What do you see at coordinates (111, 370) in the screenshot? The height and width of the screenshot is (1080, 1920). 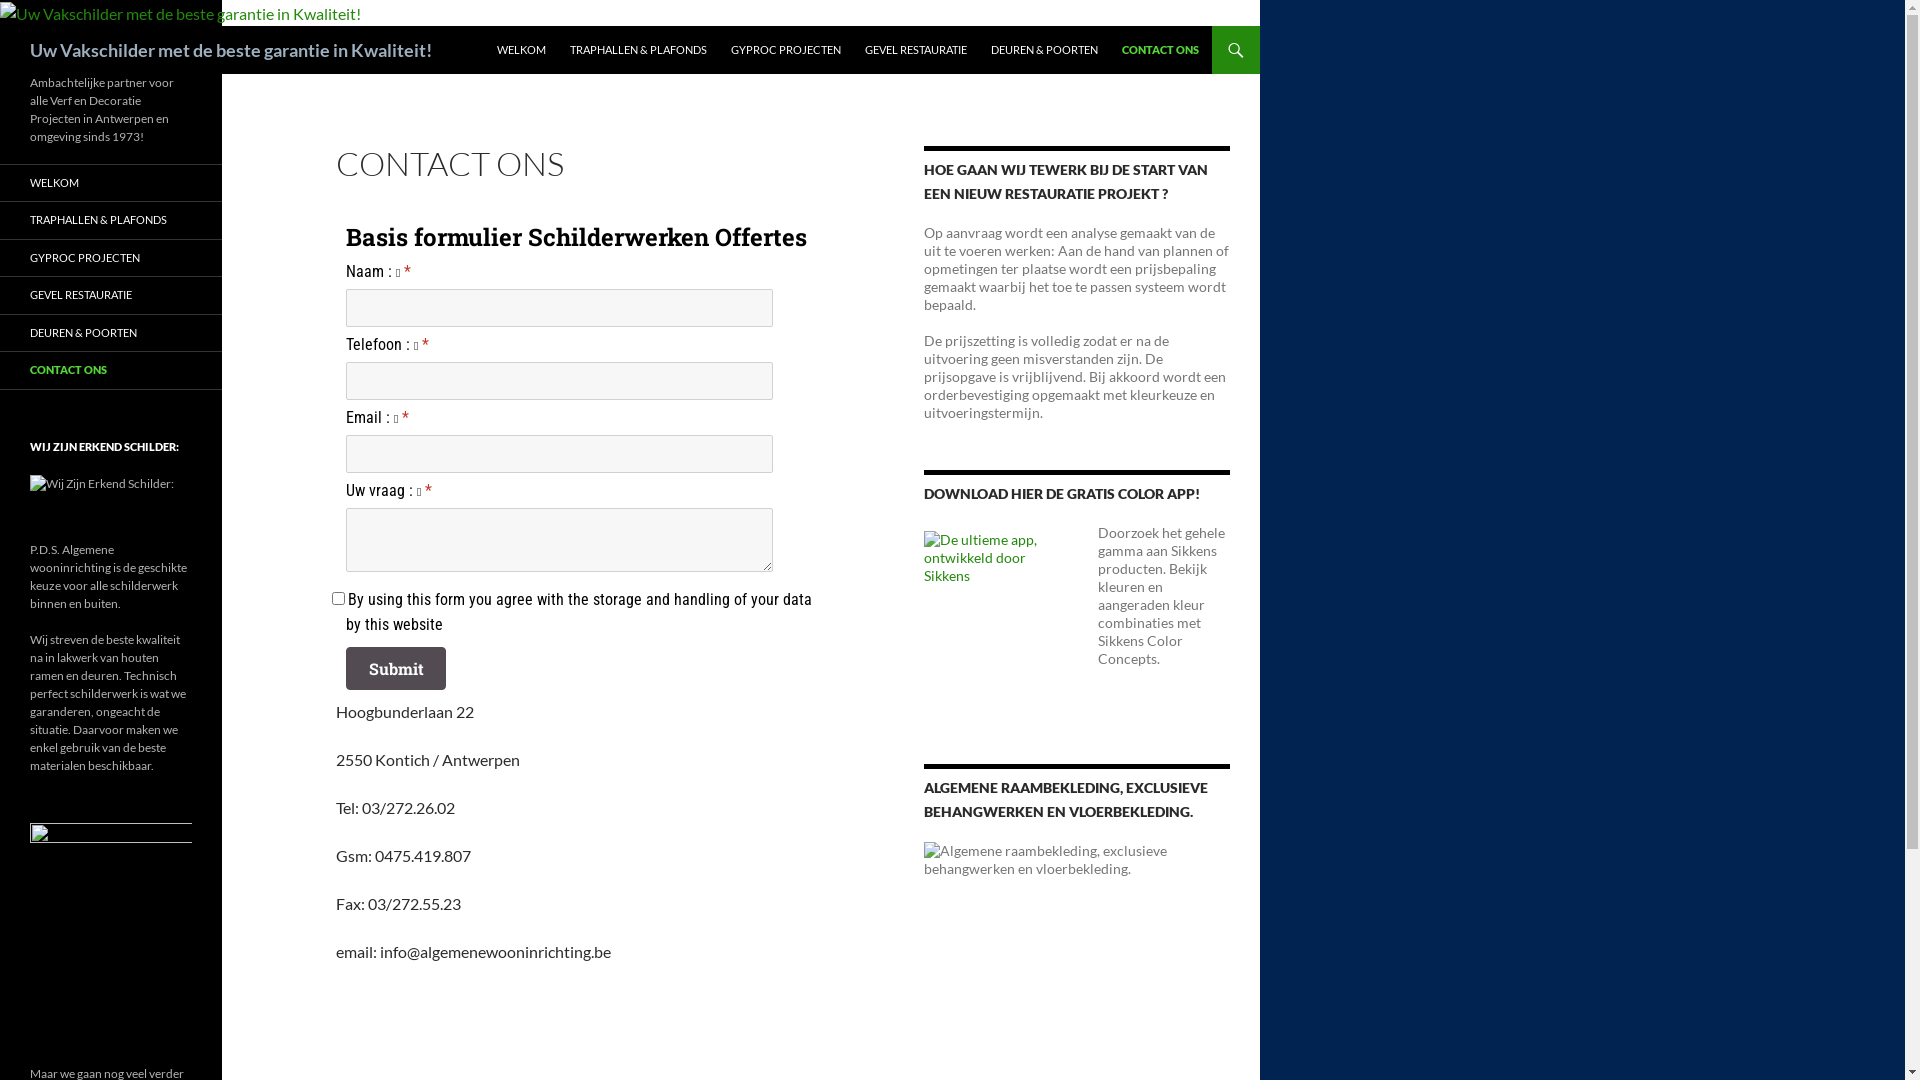 I see `CONTACT ONS` at bounding box center [111, 370].